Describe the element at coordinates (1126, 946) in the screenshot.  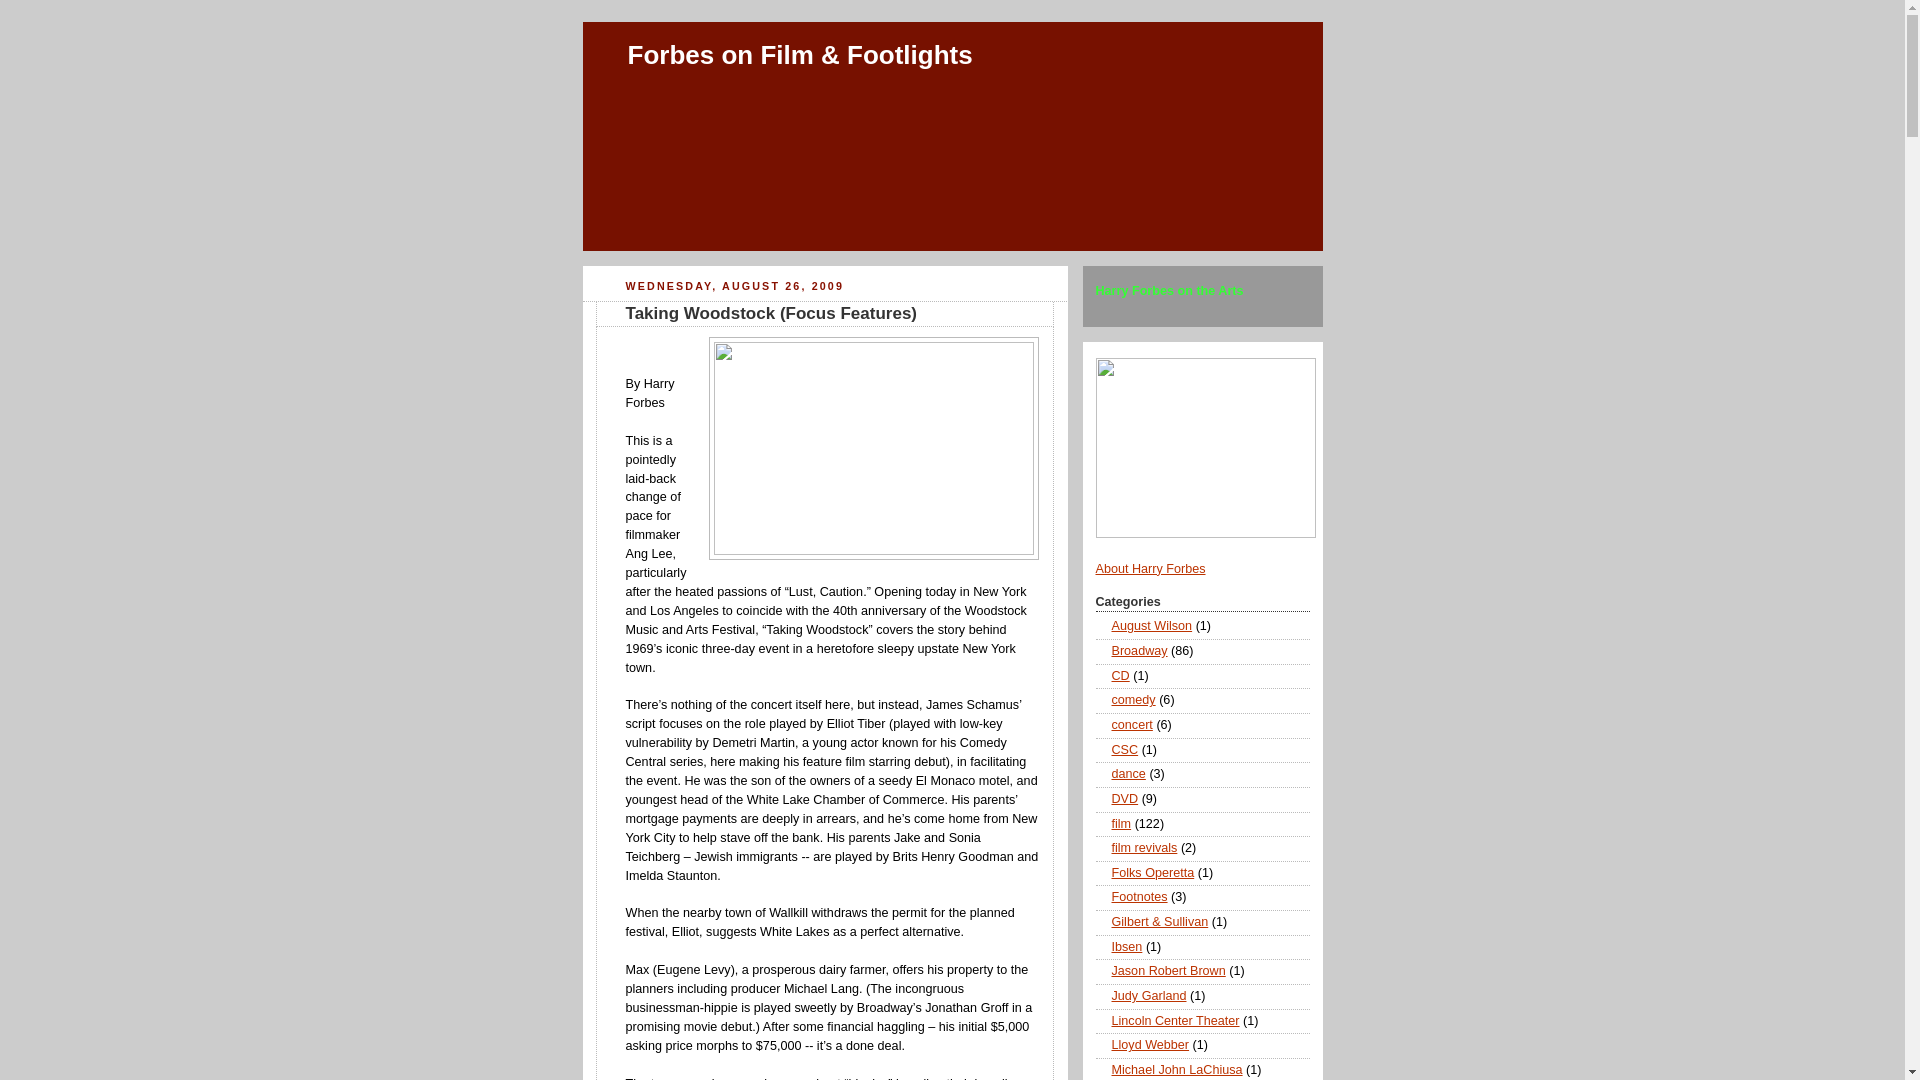
I see `Ibsen` at that location.